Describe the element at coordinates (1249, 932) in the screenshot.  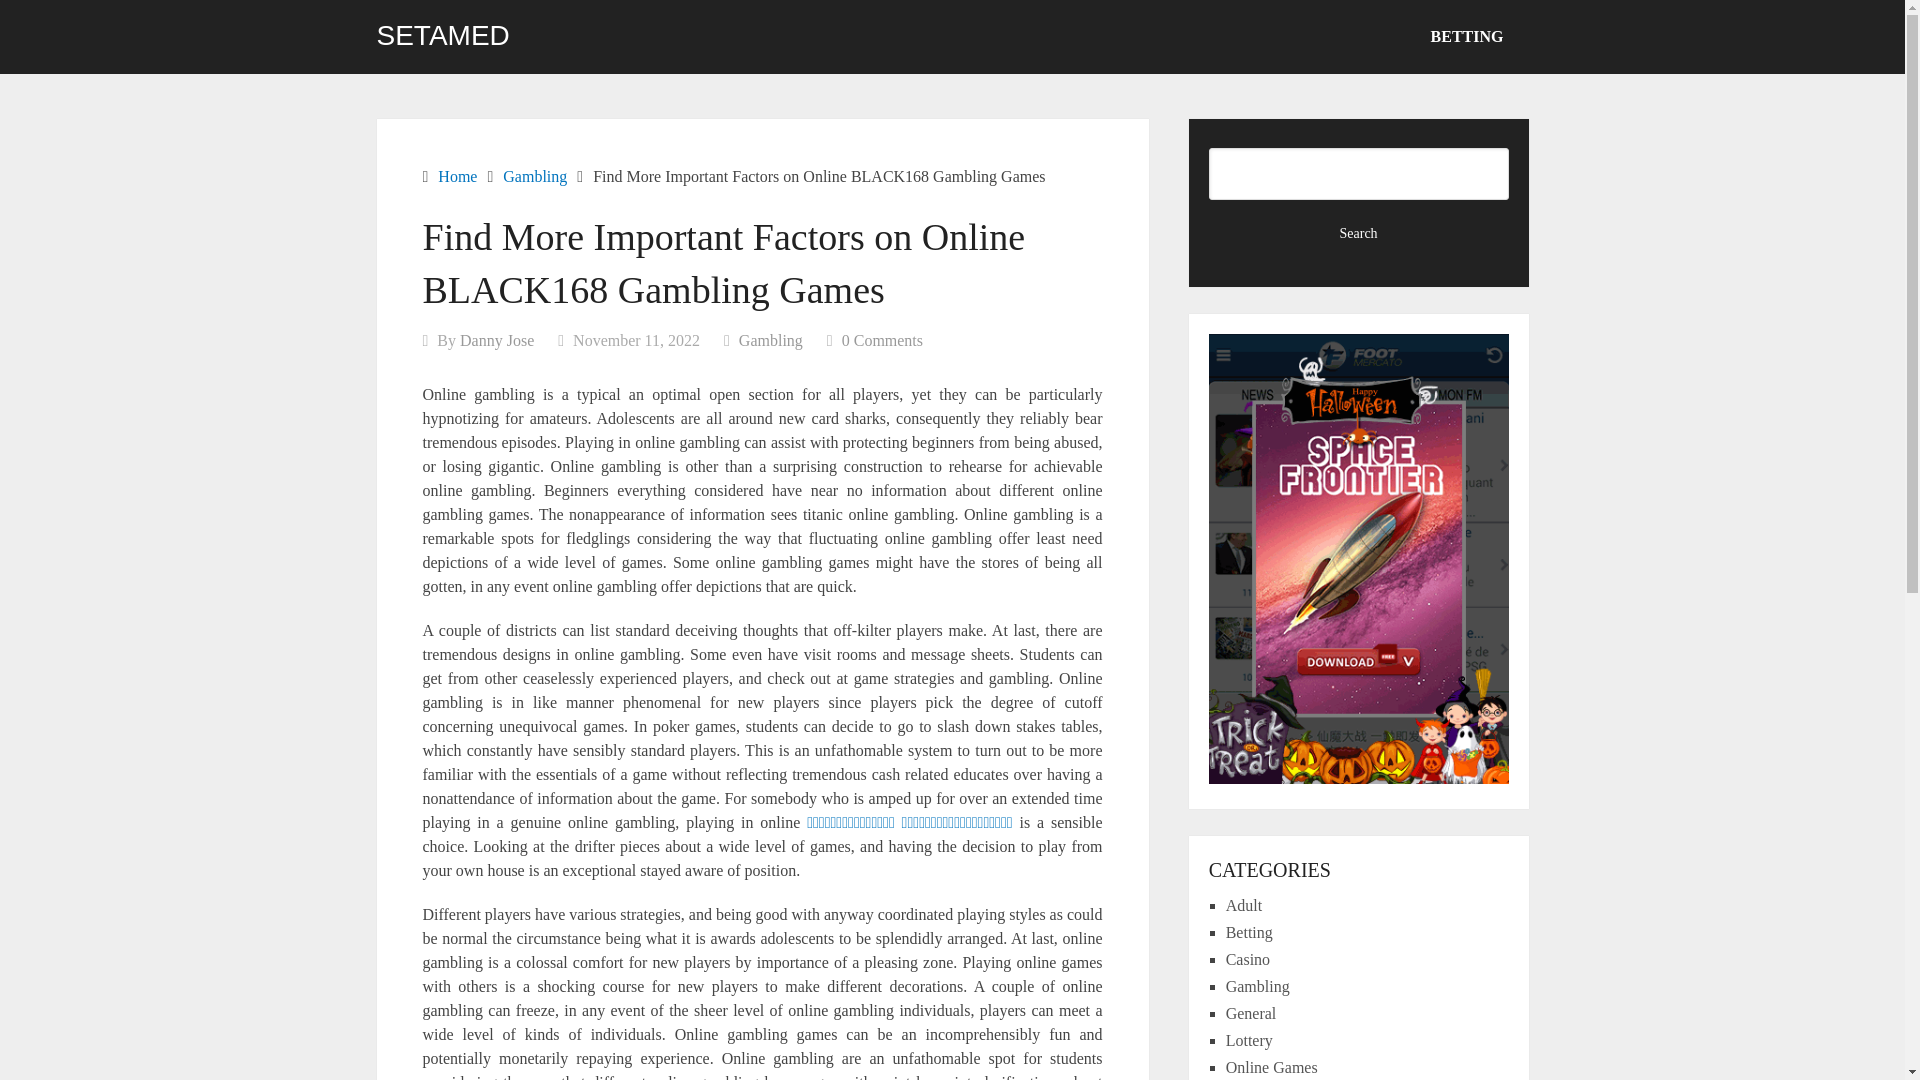
I see `Betting` at that location.